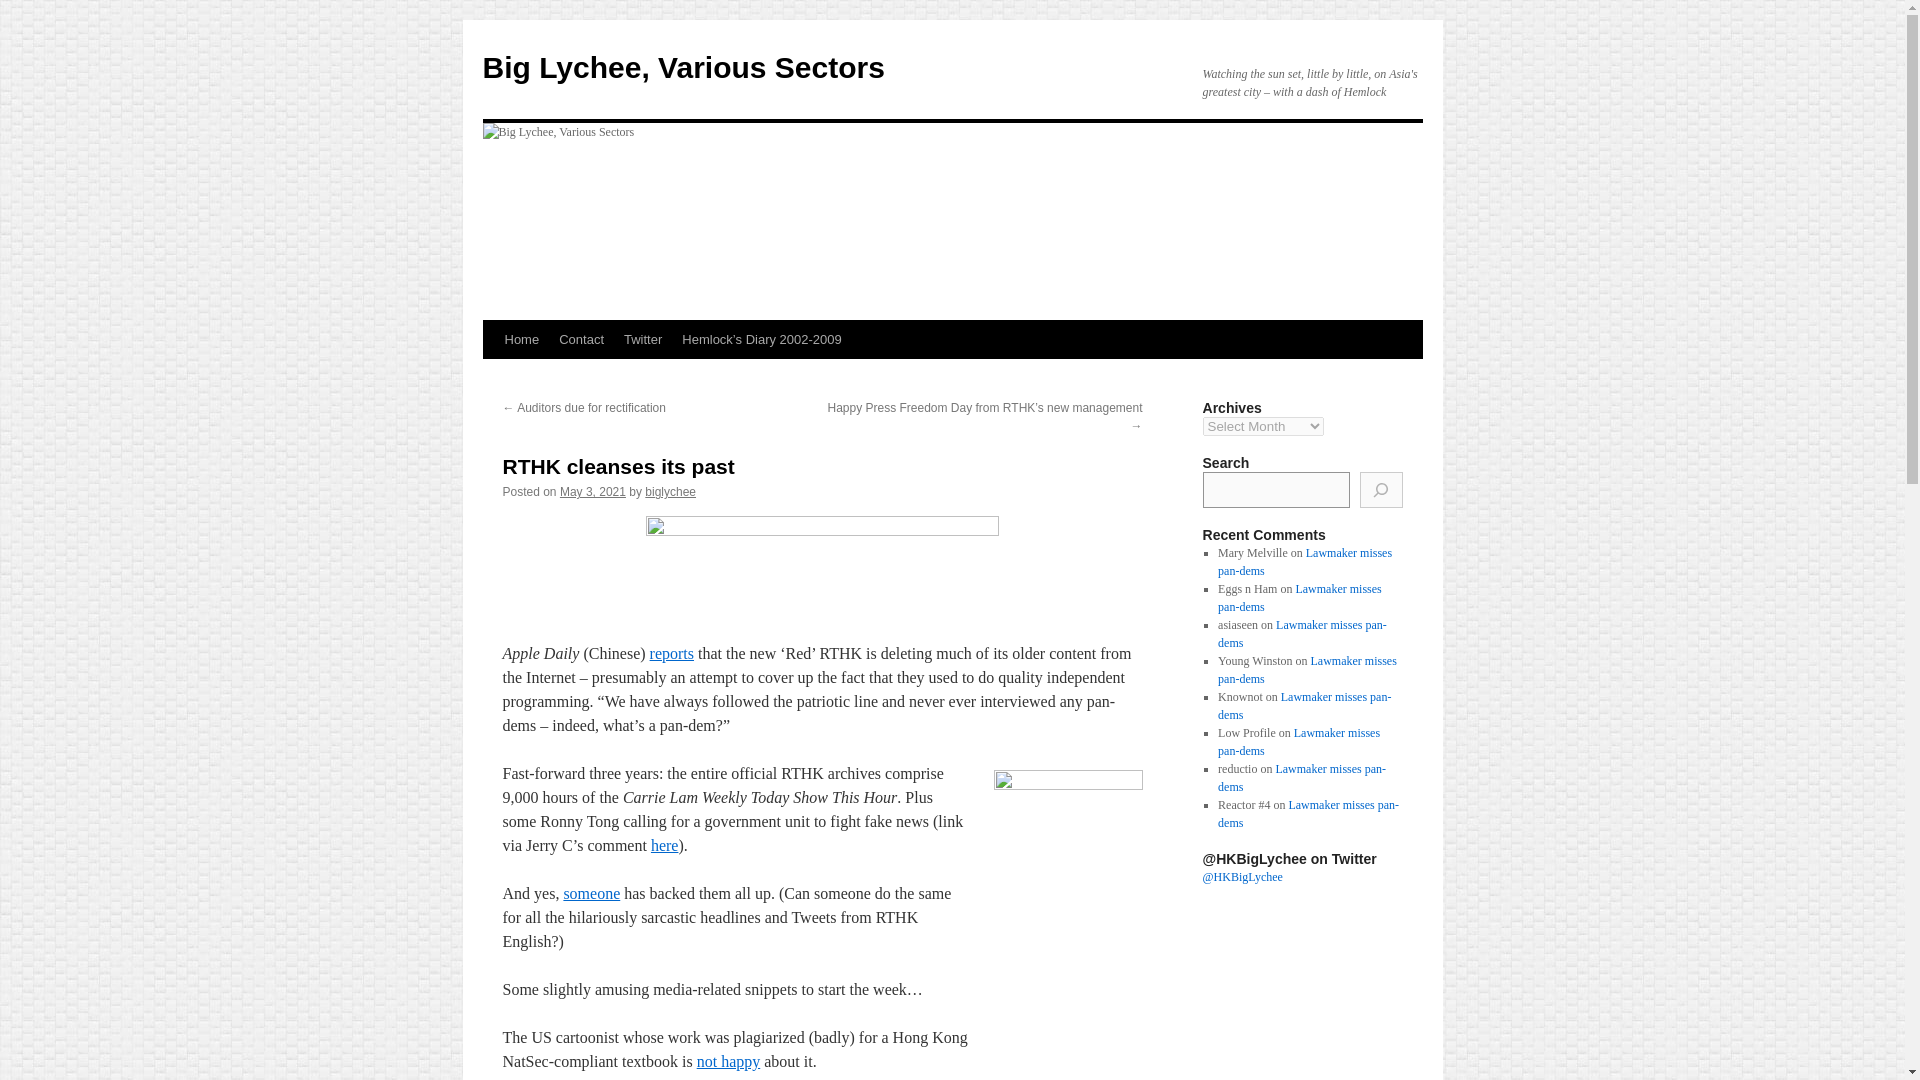 The width and height of the screenshot is (1920, 1080). What do you see at coordinates (1307, 670) in the screenshot?
I see `Lawmaker misses pan-dems` at bounding box center [1307, 670].